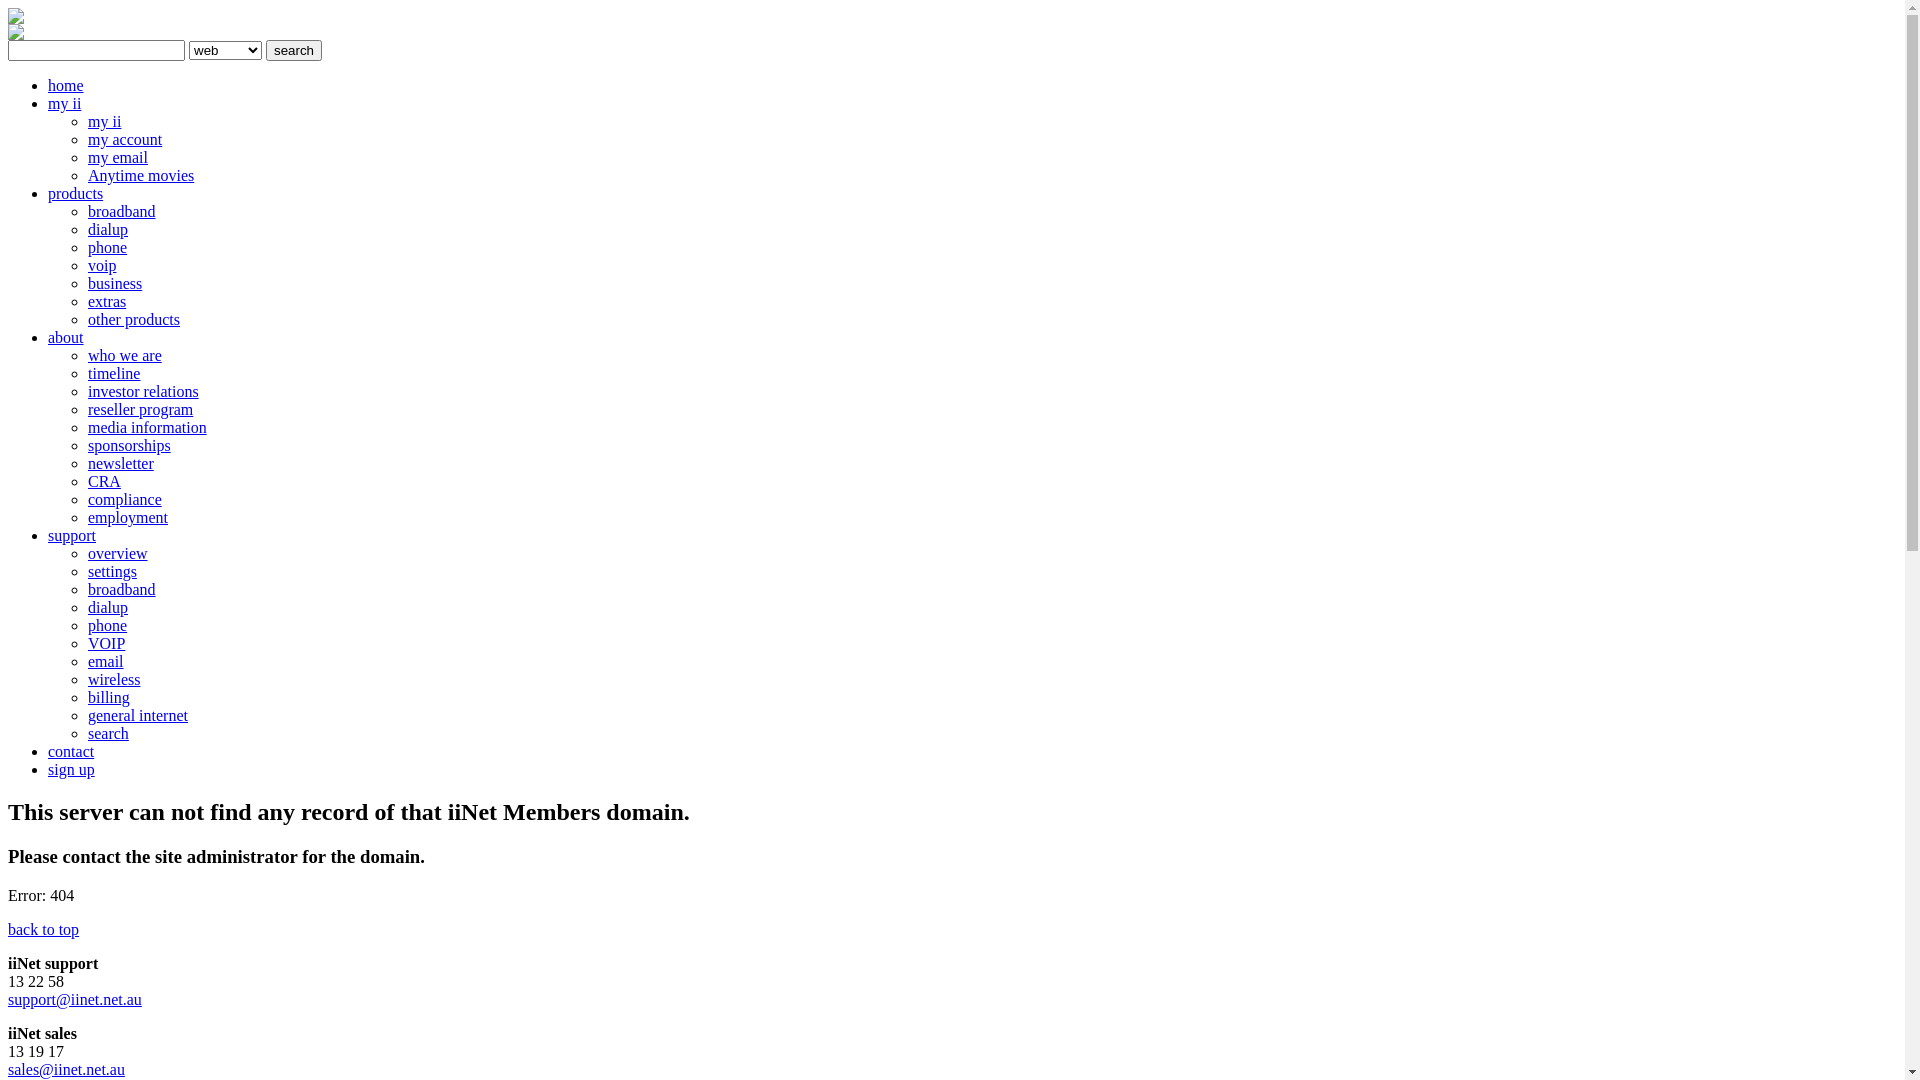 The width and height of the screenshot is (1920, 1080). What do you see at coordinates (108, 734) in the screenshot?
I see `search` at bounding box center [108, 734].